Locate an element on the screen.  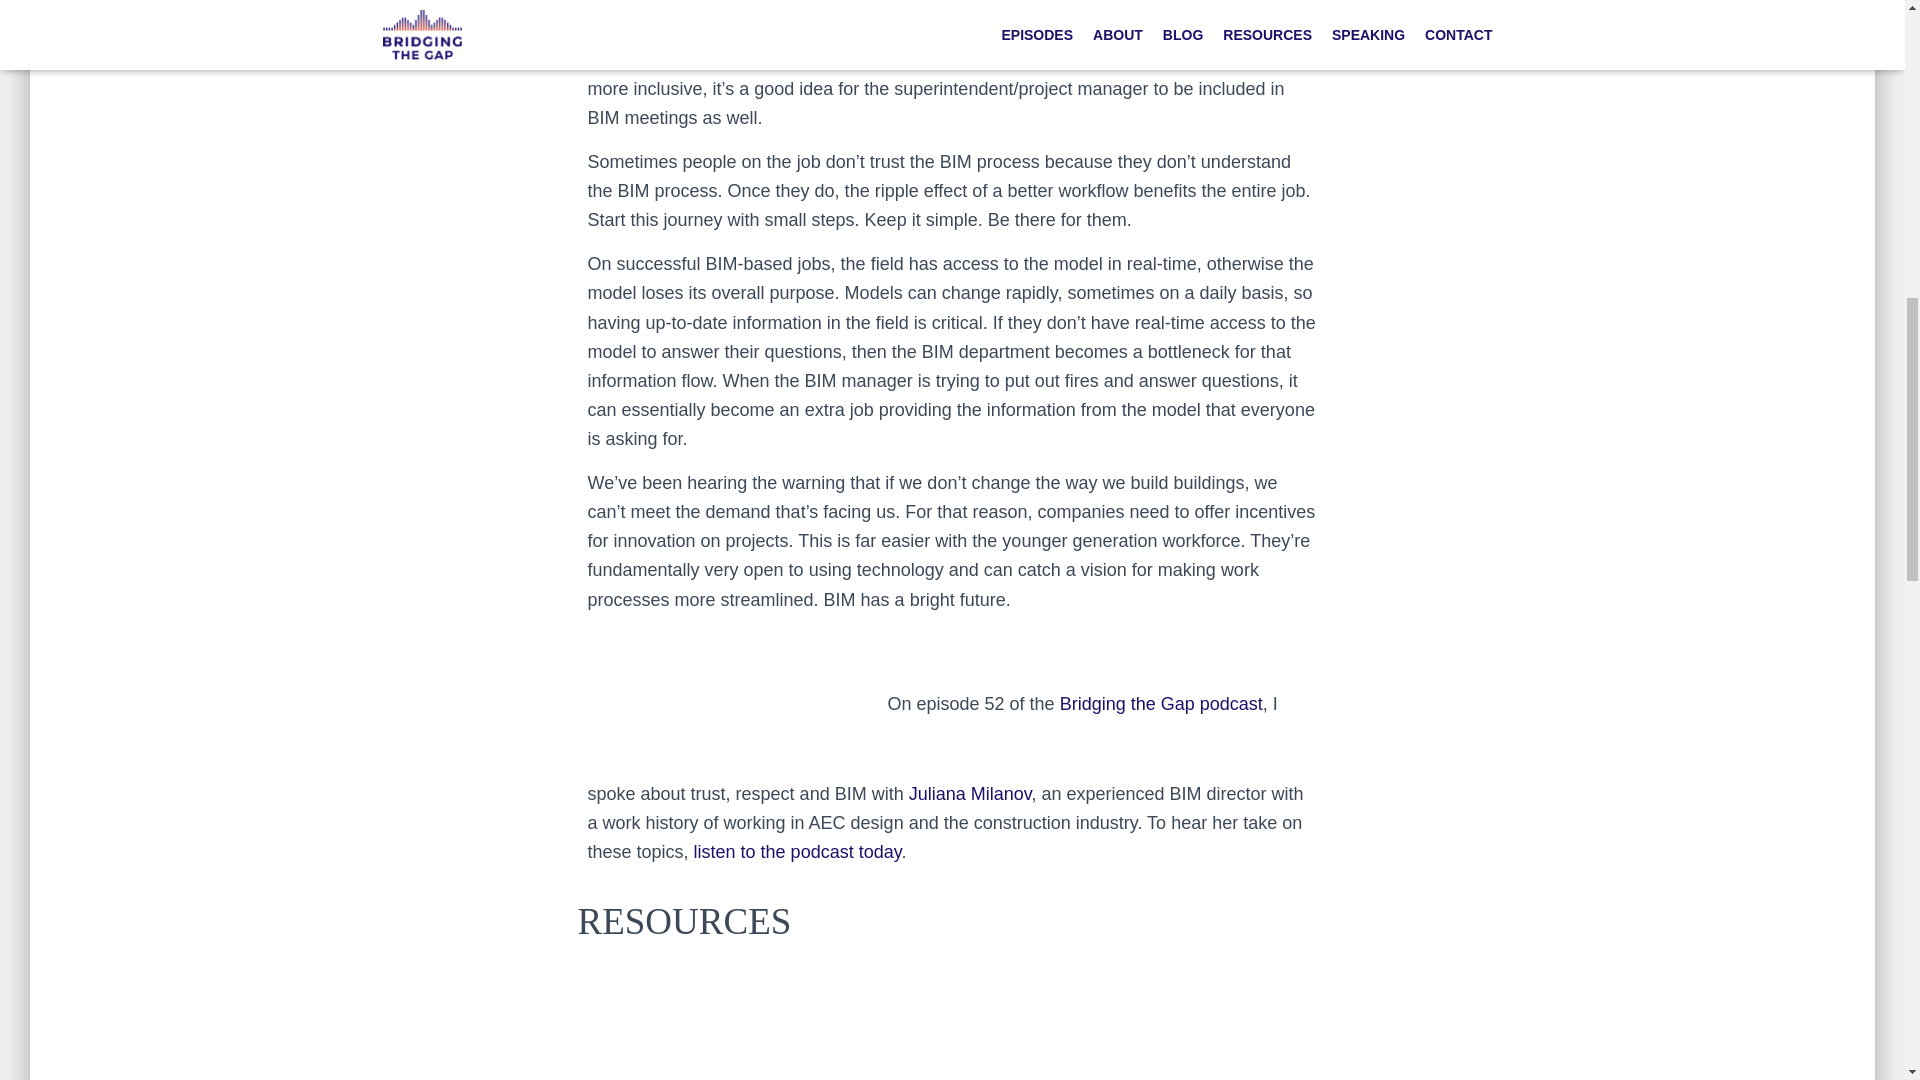
Bridging the Gap podcast is located at coordinates (1158, 702).